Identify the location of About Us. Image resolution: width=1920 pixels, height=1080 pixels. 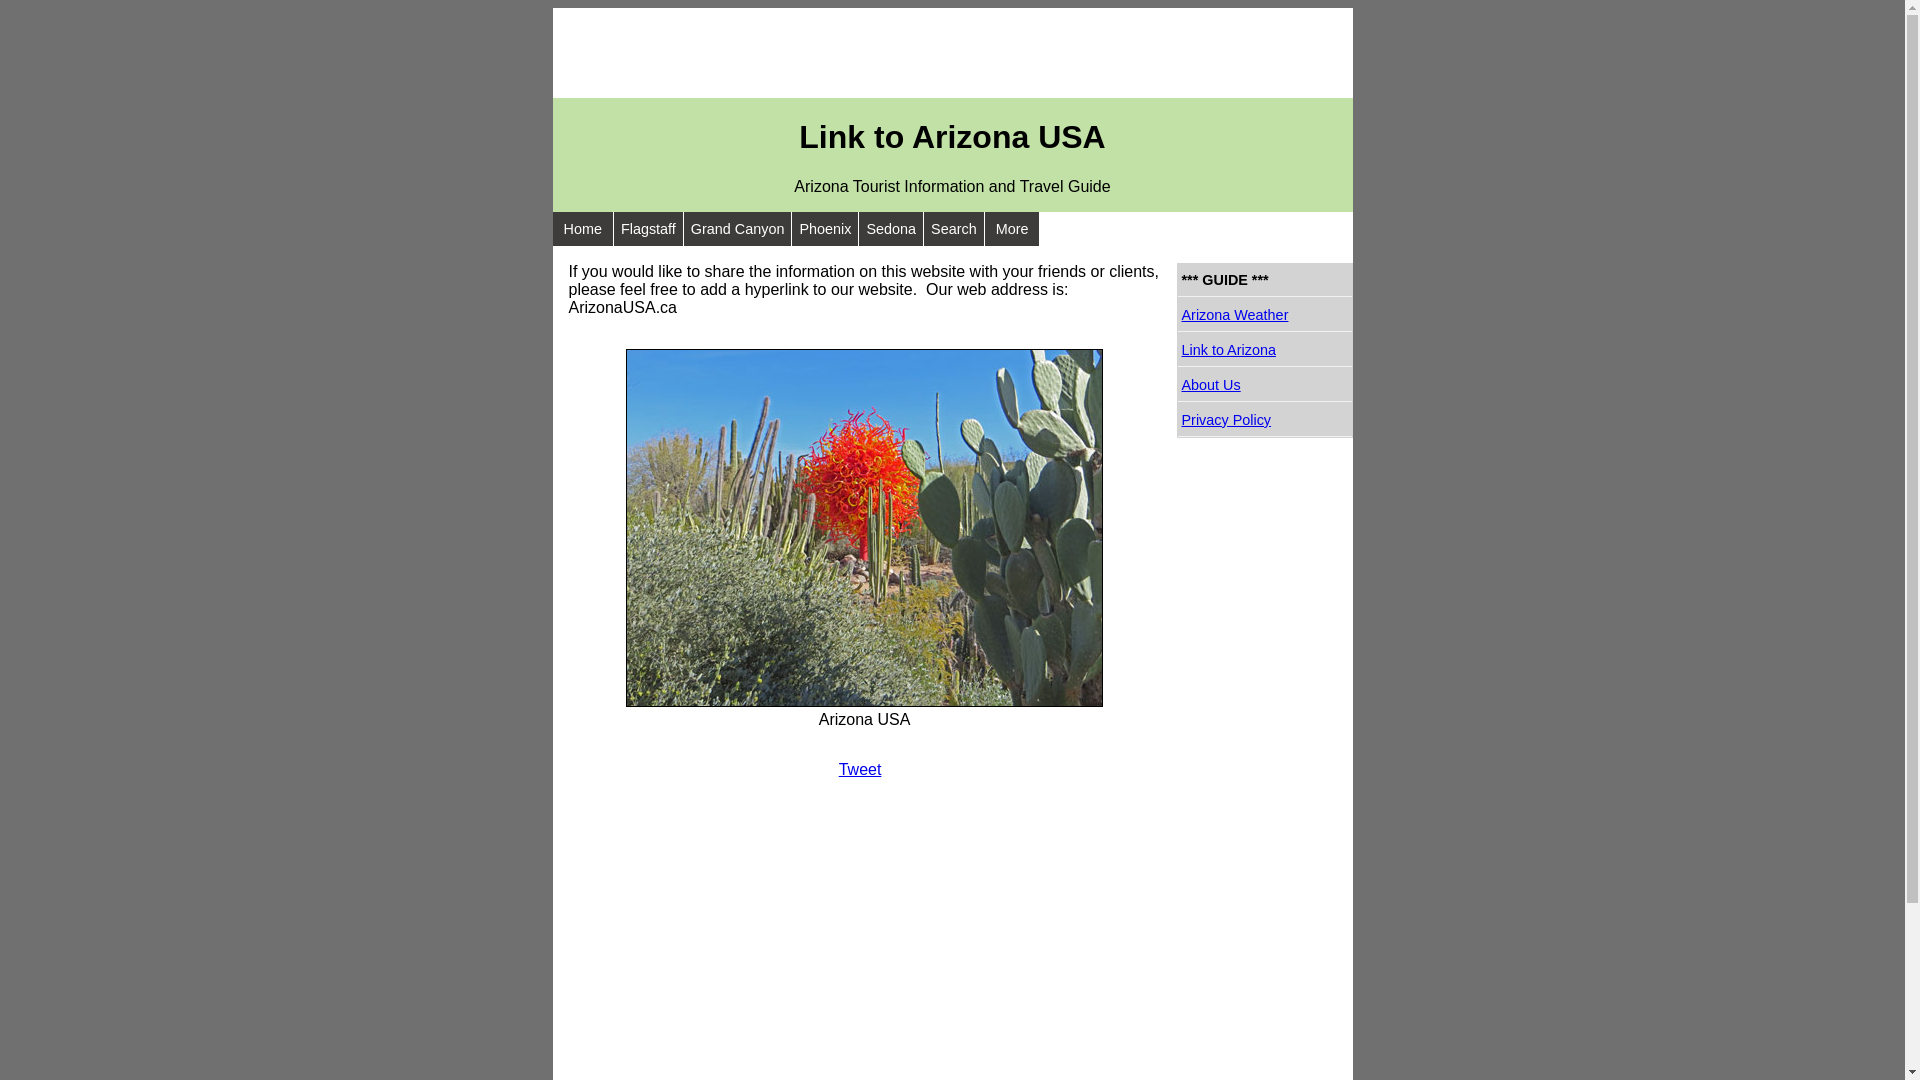
(1265, 386).